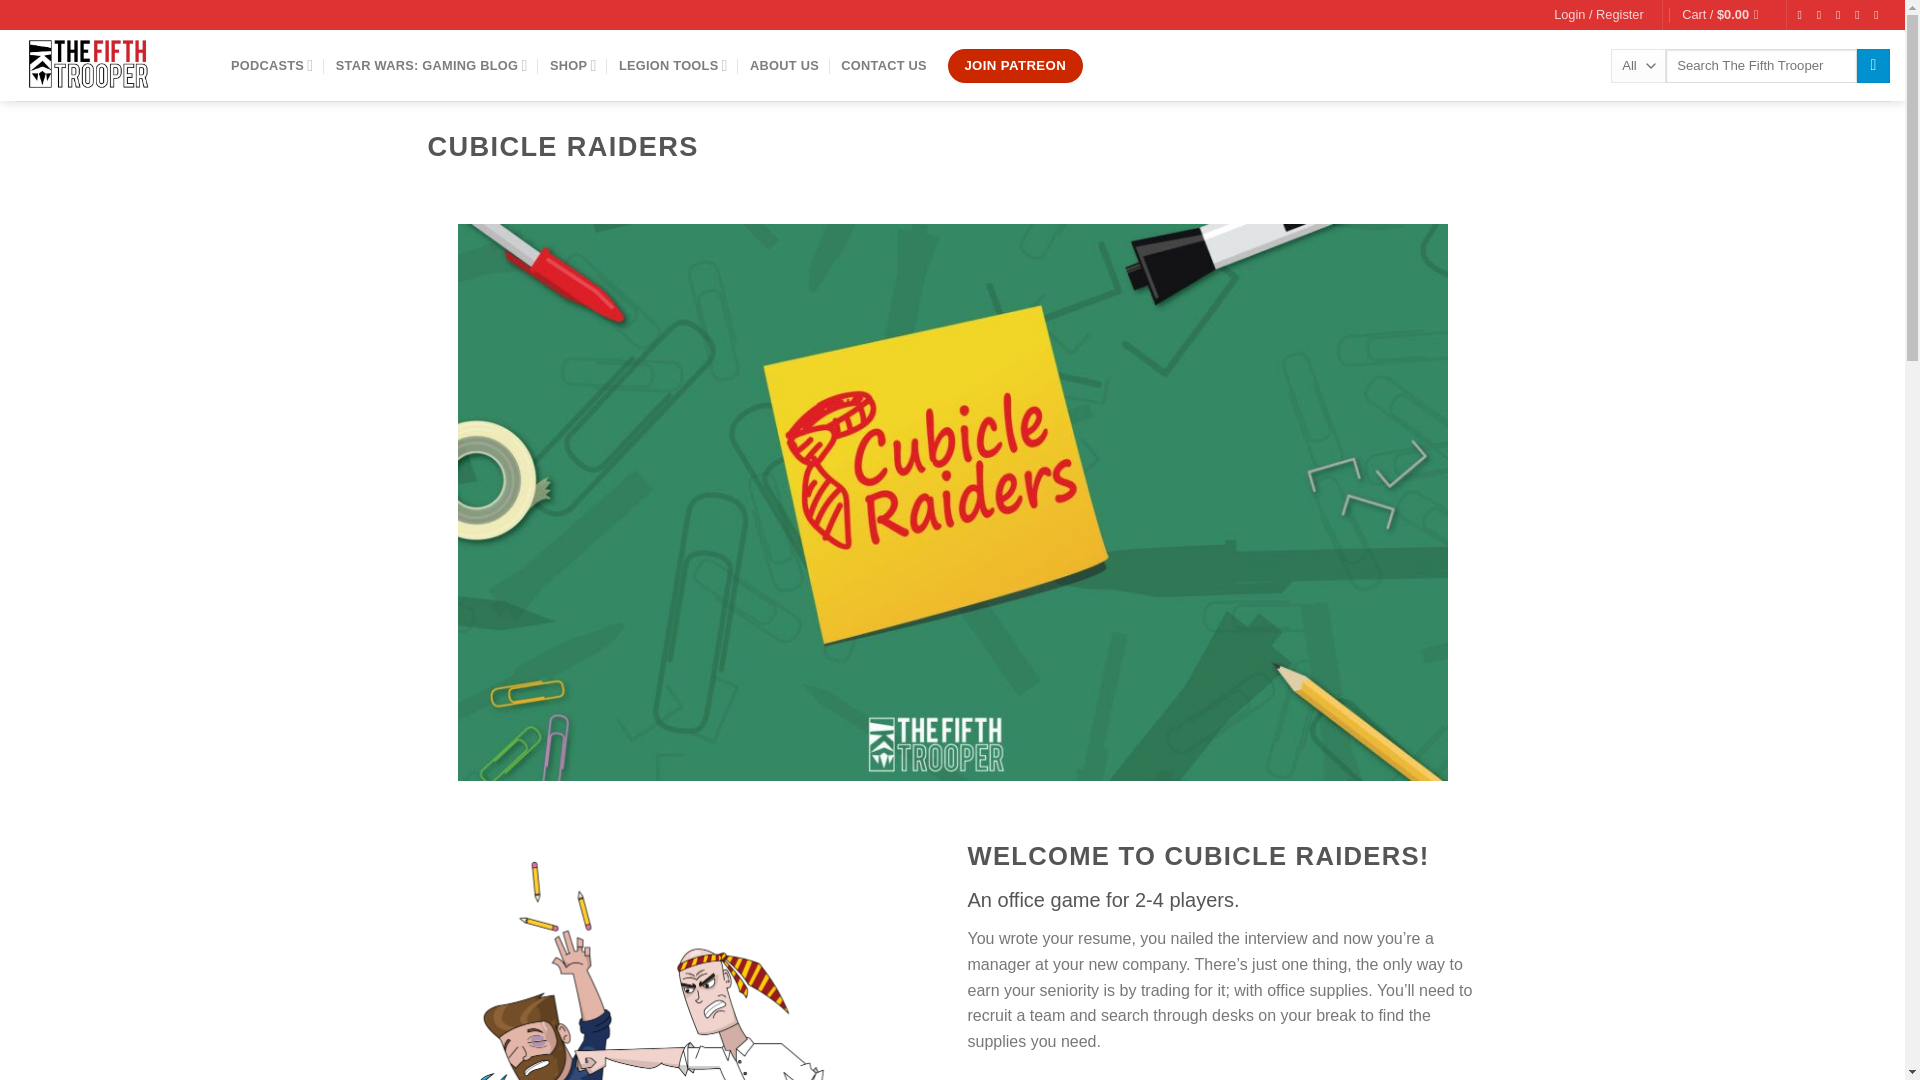 This screenshot has height=1080, width=1920. What do you see at coordinates (271, 66) in the screenshot?
I see `PODCASTS` at bounding box center [271, 66].